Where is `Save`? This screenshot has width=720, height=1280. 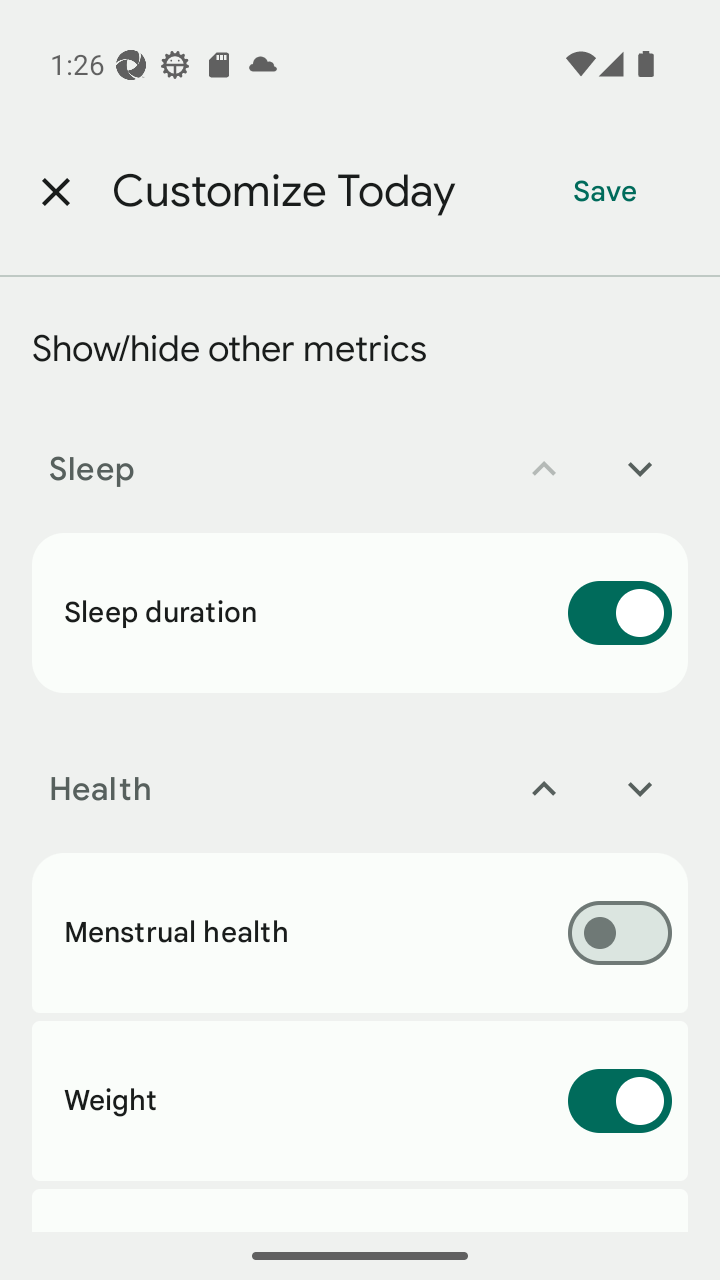 Save is located at coordinates (605, 192).